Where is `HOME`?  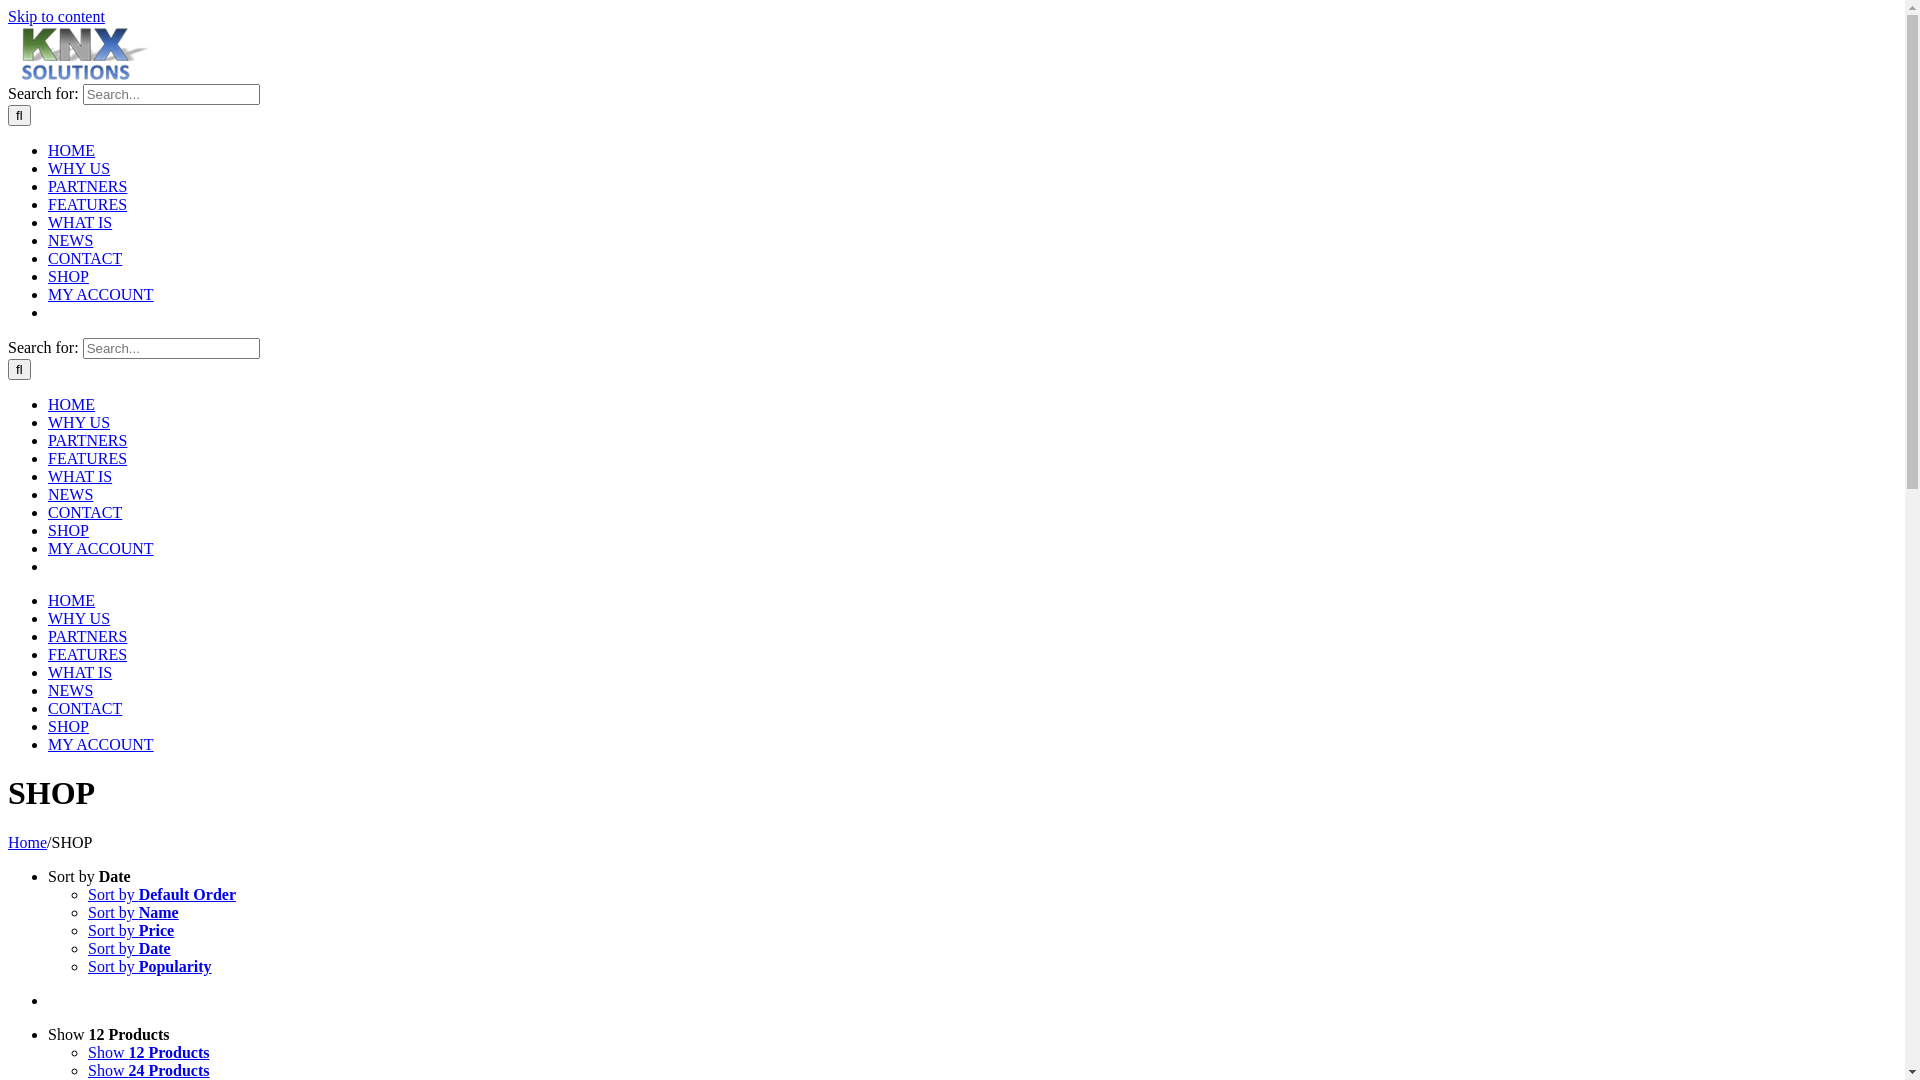 HOME is located at coordinates (72, 600).